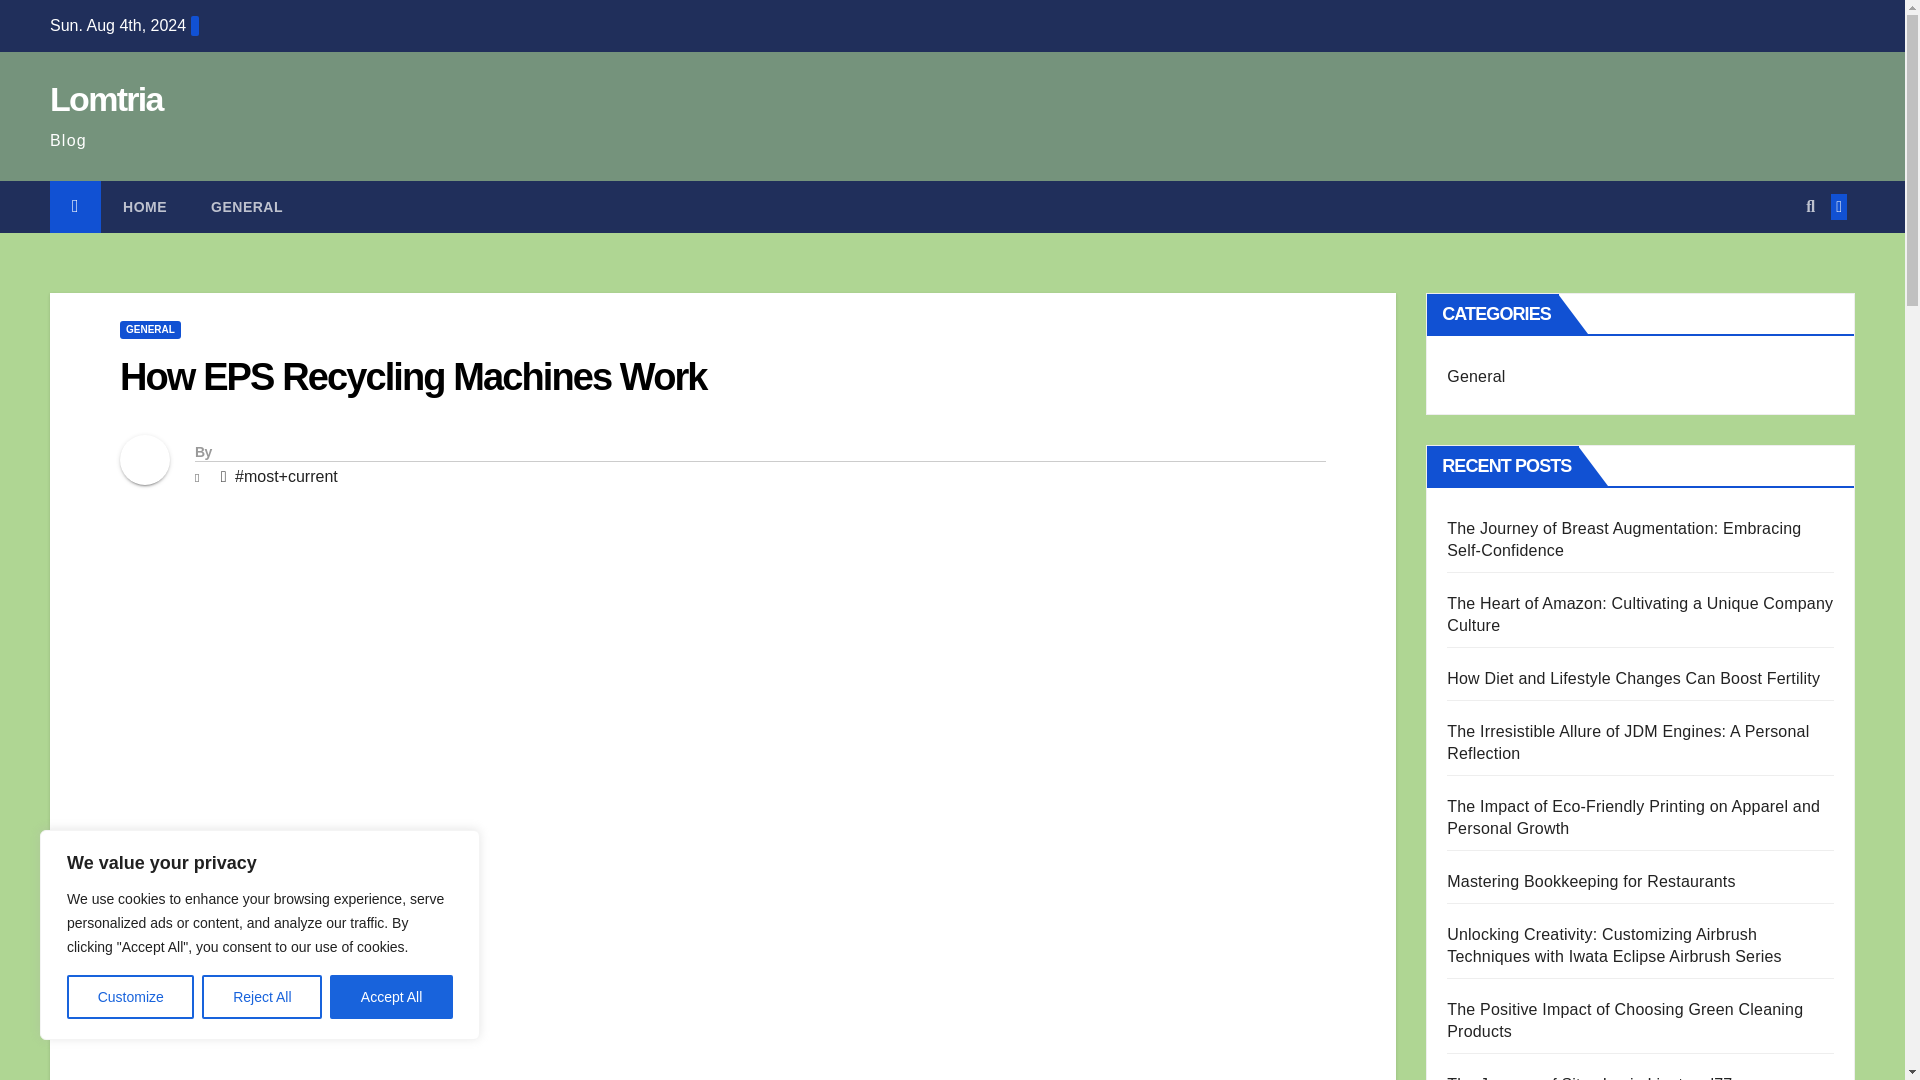 This screenshot has height=1080, width=1920. I want to click on Home, so click(144, 207).